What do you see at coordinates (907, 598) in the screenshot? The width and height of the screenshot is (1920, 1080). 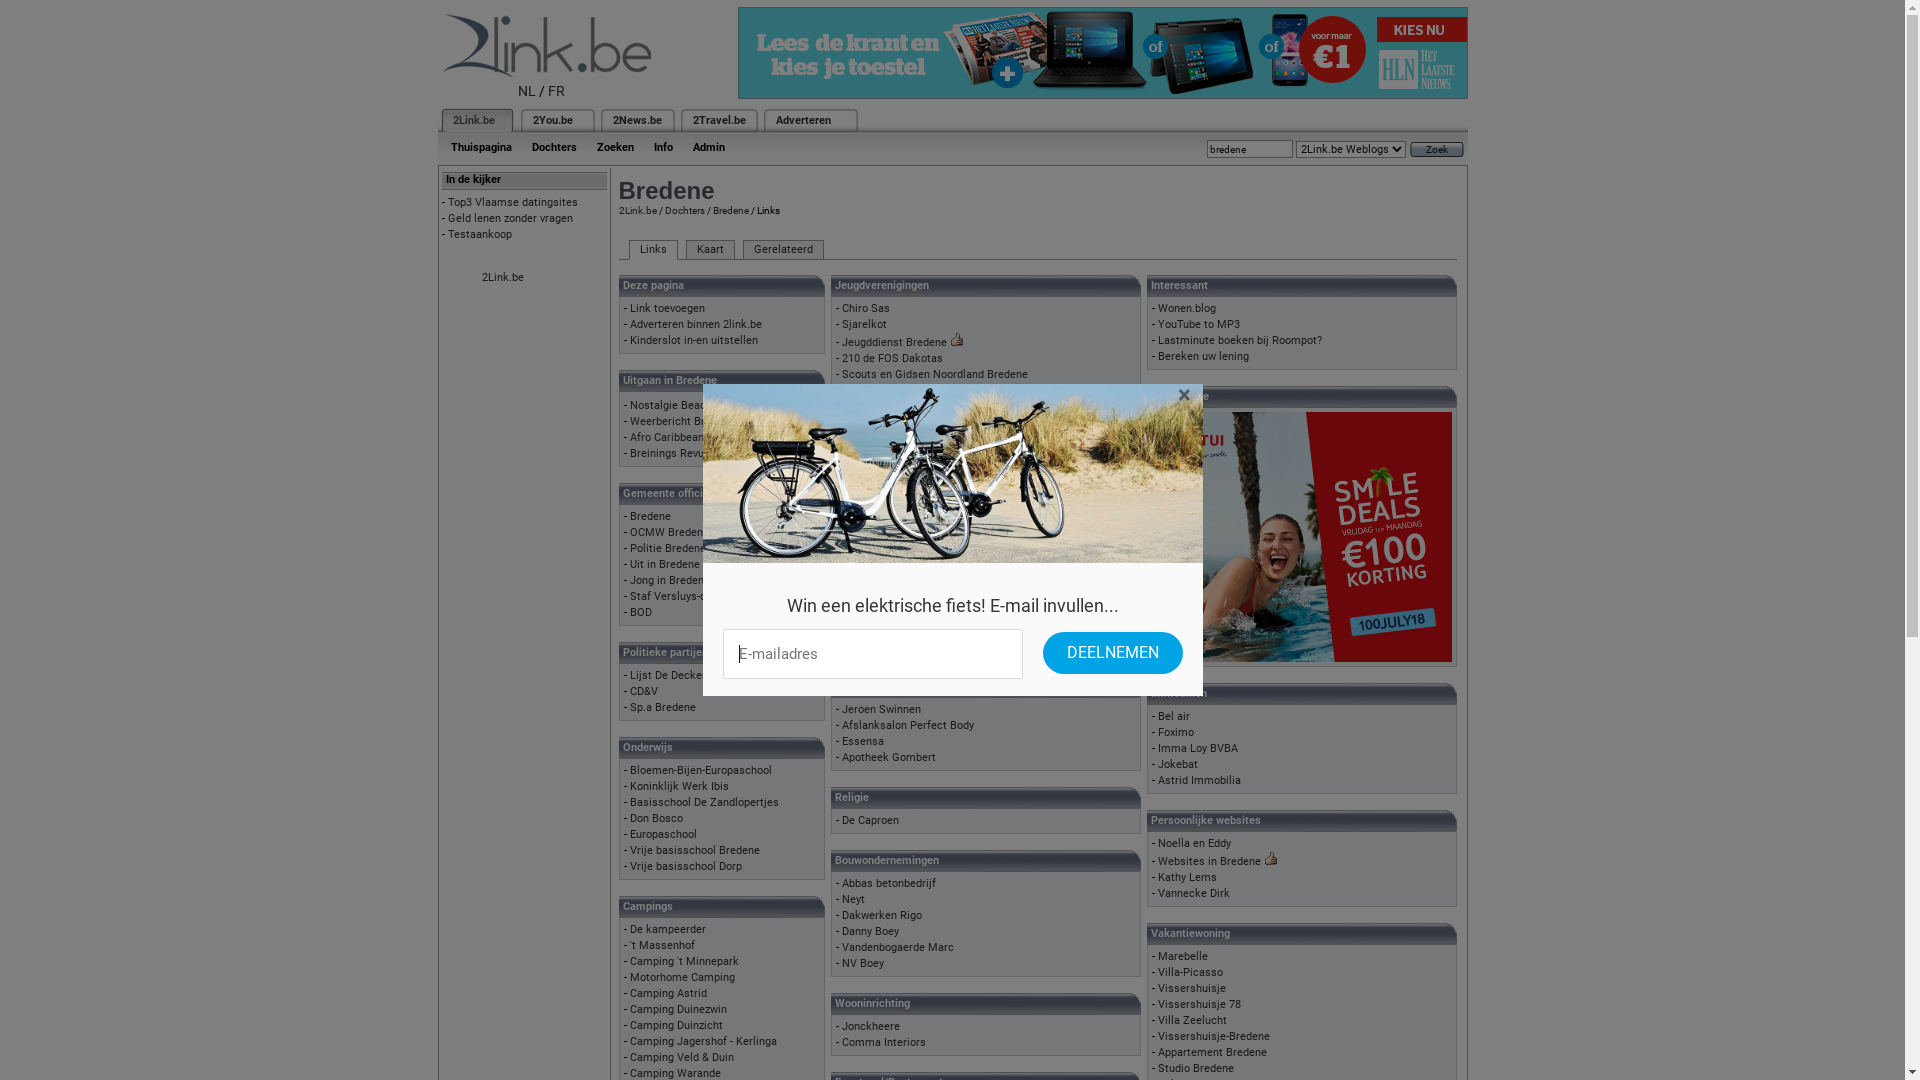 I see `Duikschool Tortuga Divers` at bounding box center [907, 598].